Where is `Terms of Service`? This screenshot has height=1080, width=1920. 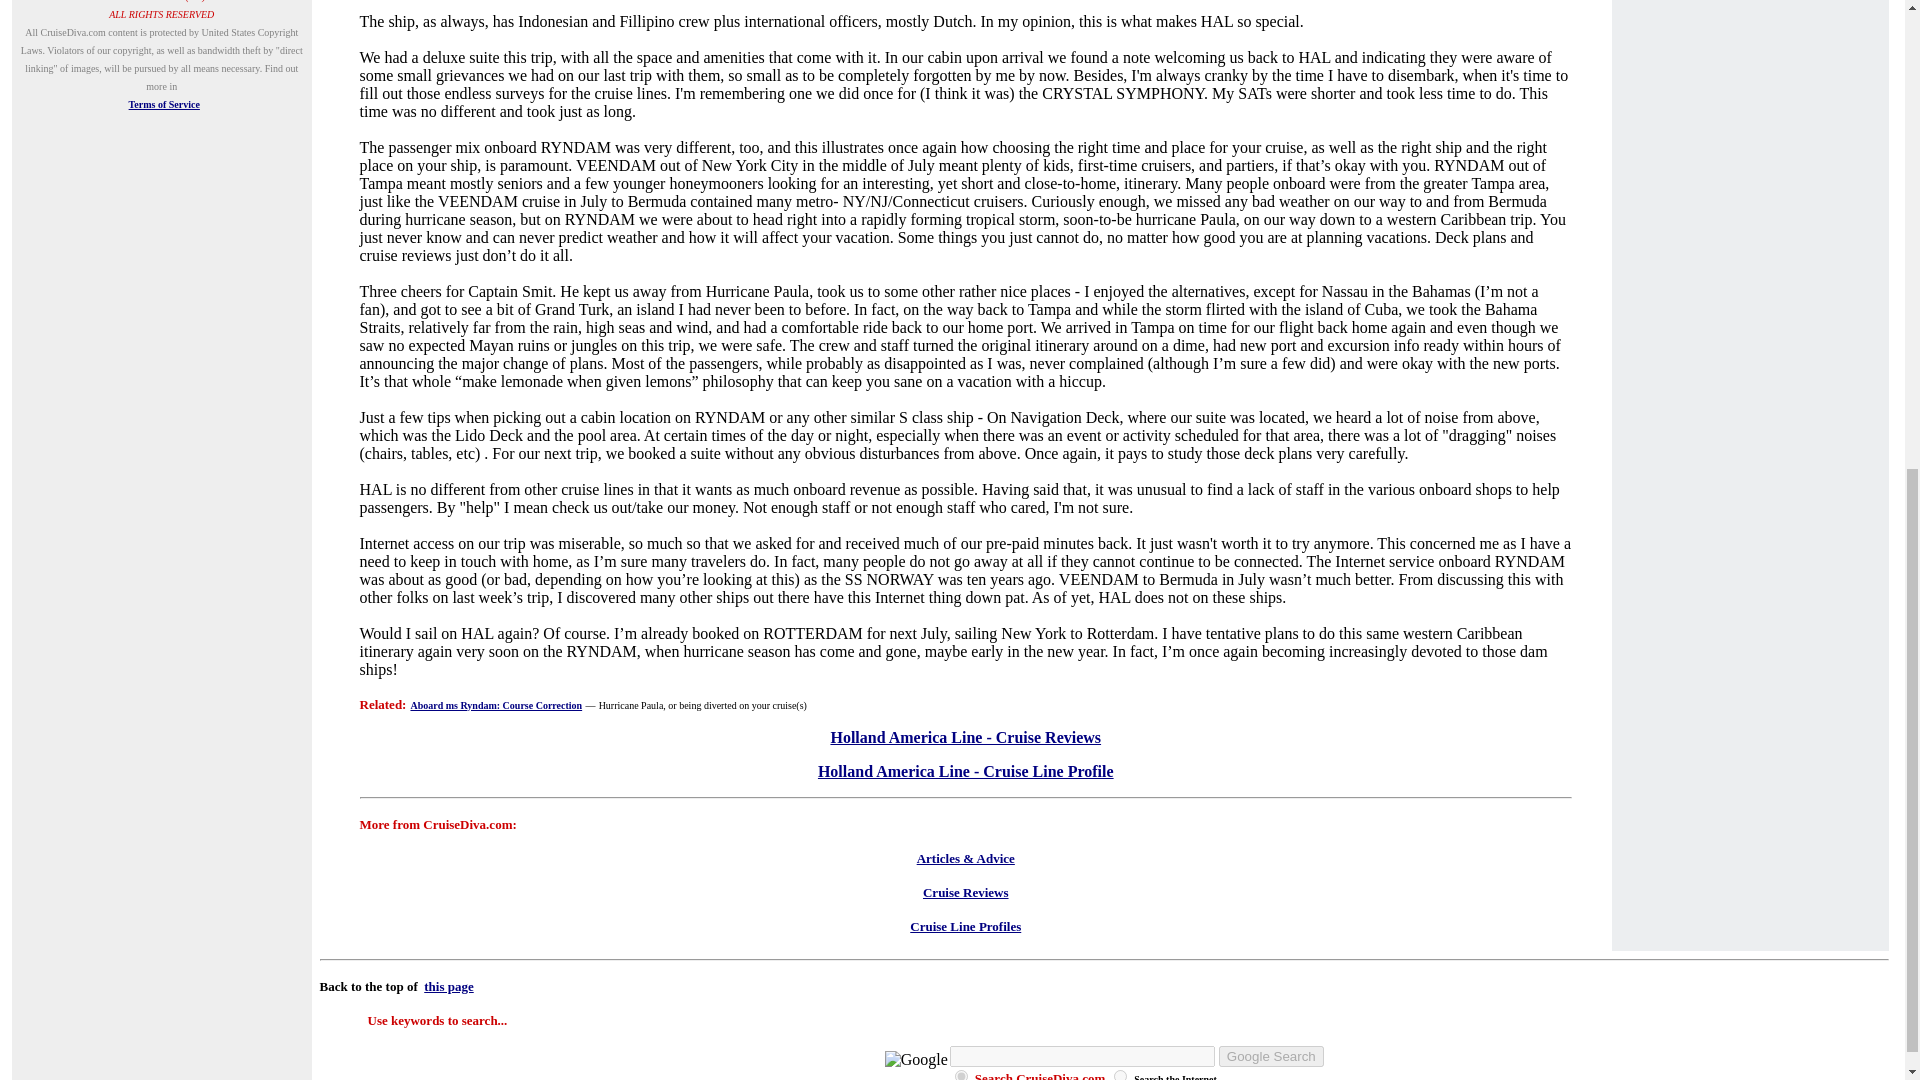 Terms of Service is located at coordinates (164, 104).